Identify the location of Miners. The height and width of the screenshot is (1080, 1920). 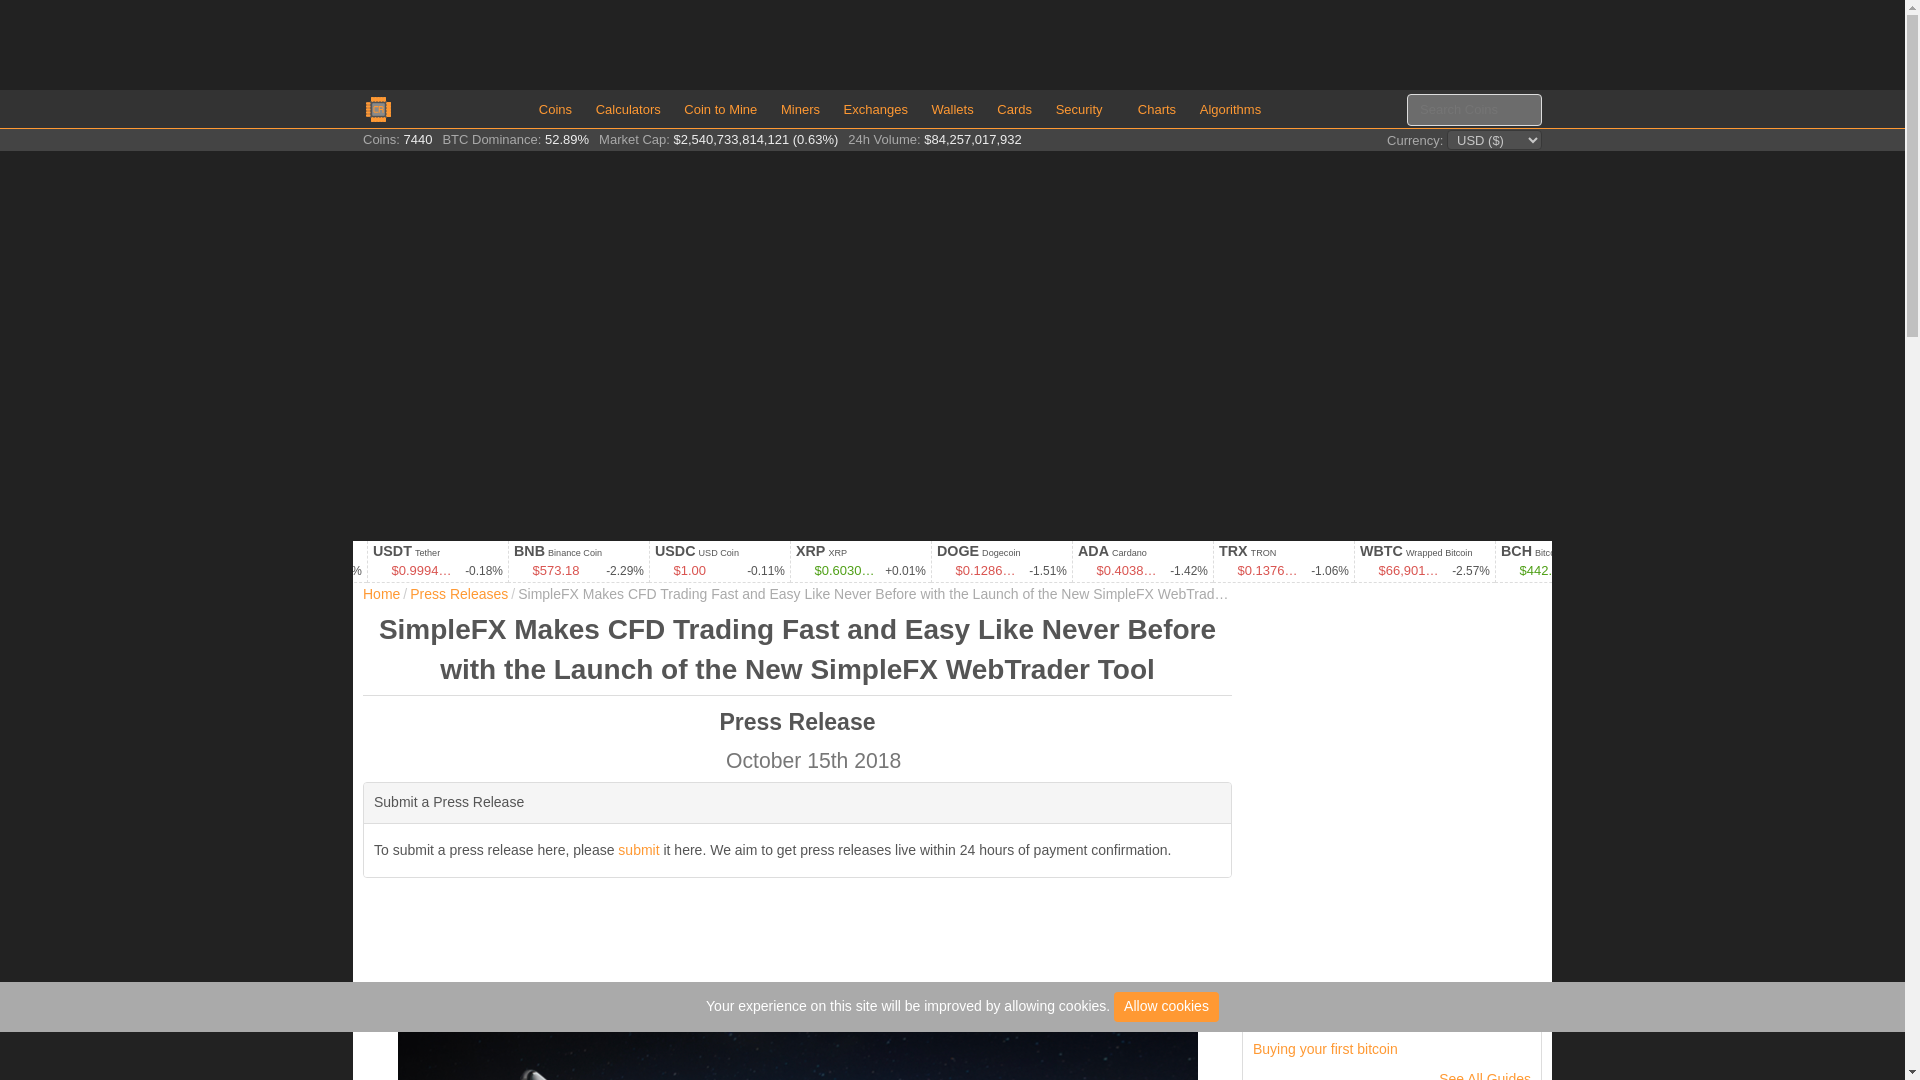
(800, 108).